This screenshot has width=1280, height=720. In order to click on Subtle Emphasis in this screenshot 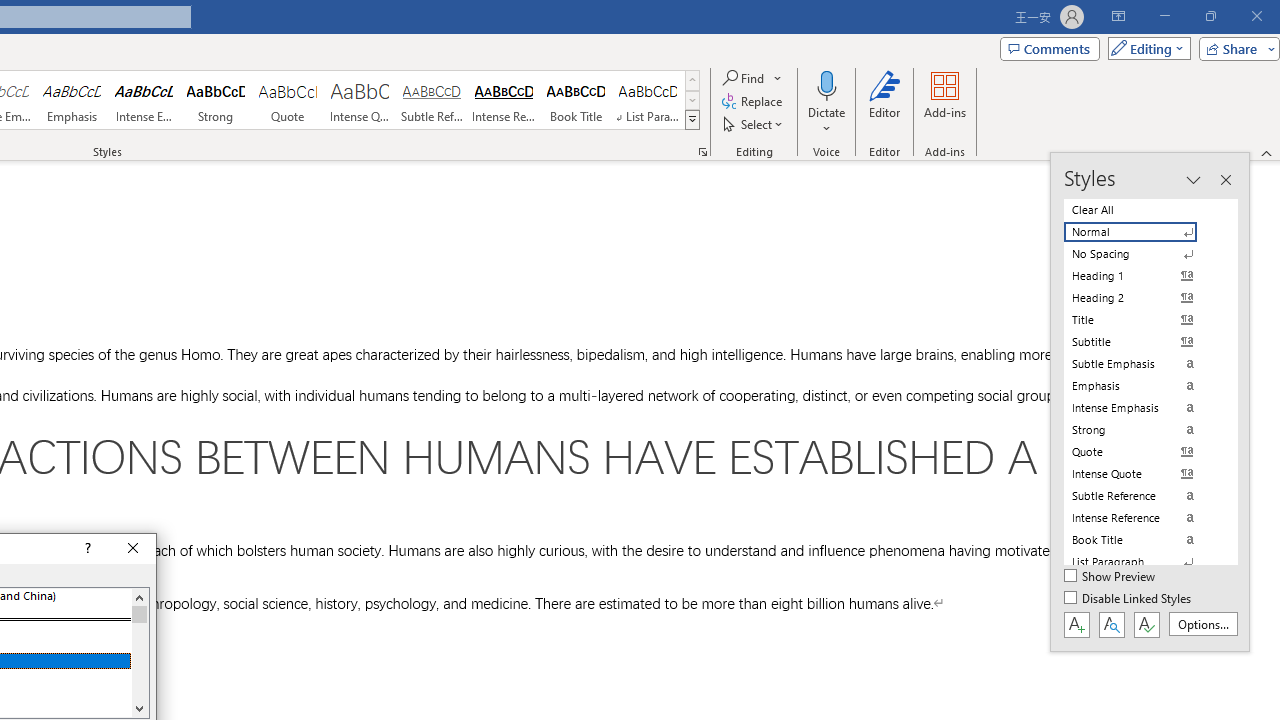, I will do `click(1142, 364)`.